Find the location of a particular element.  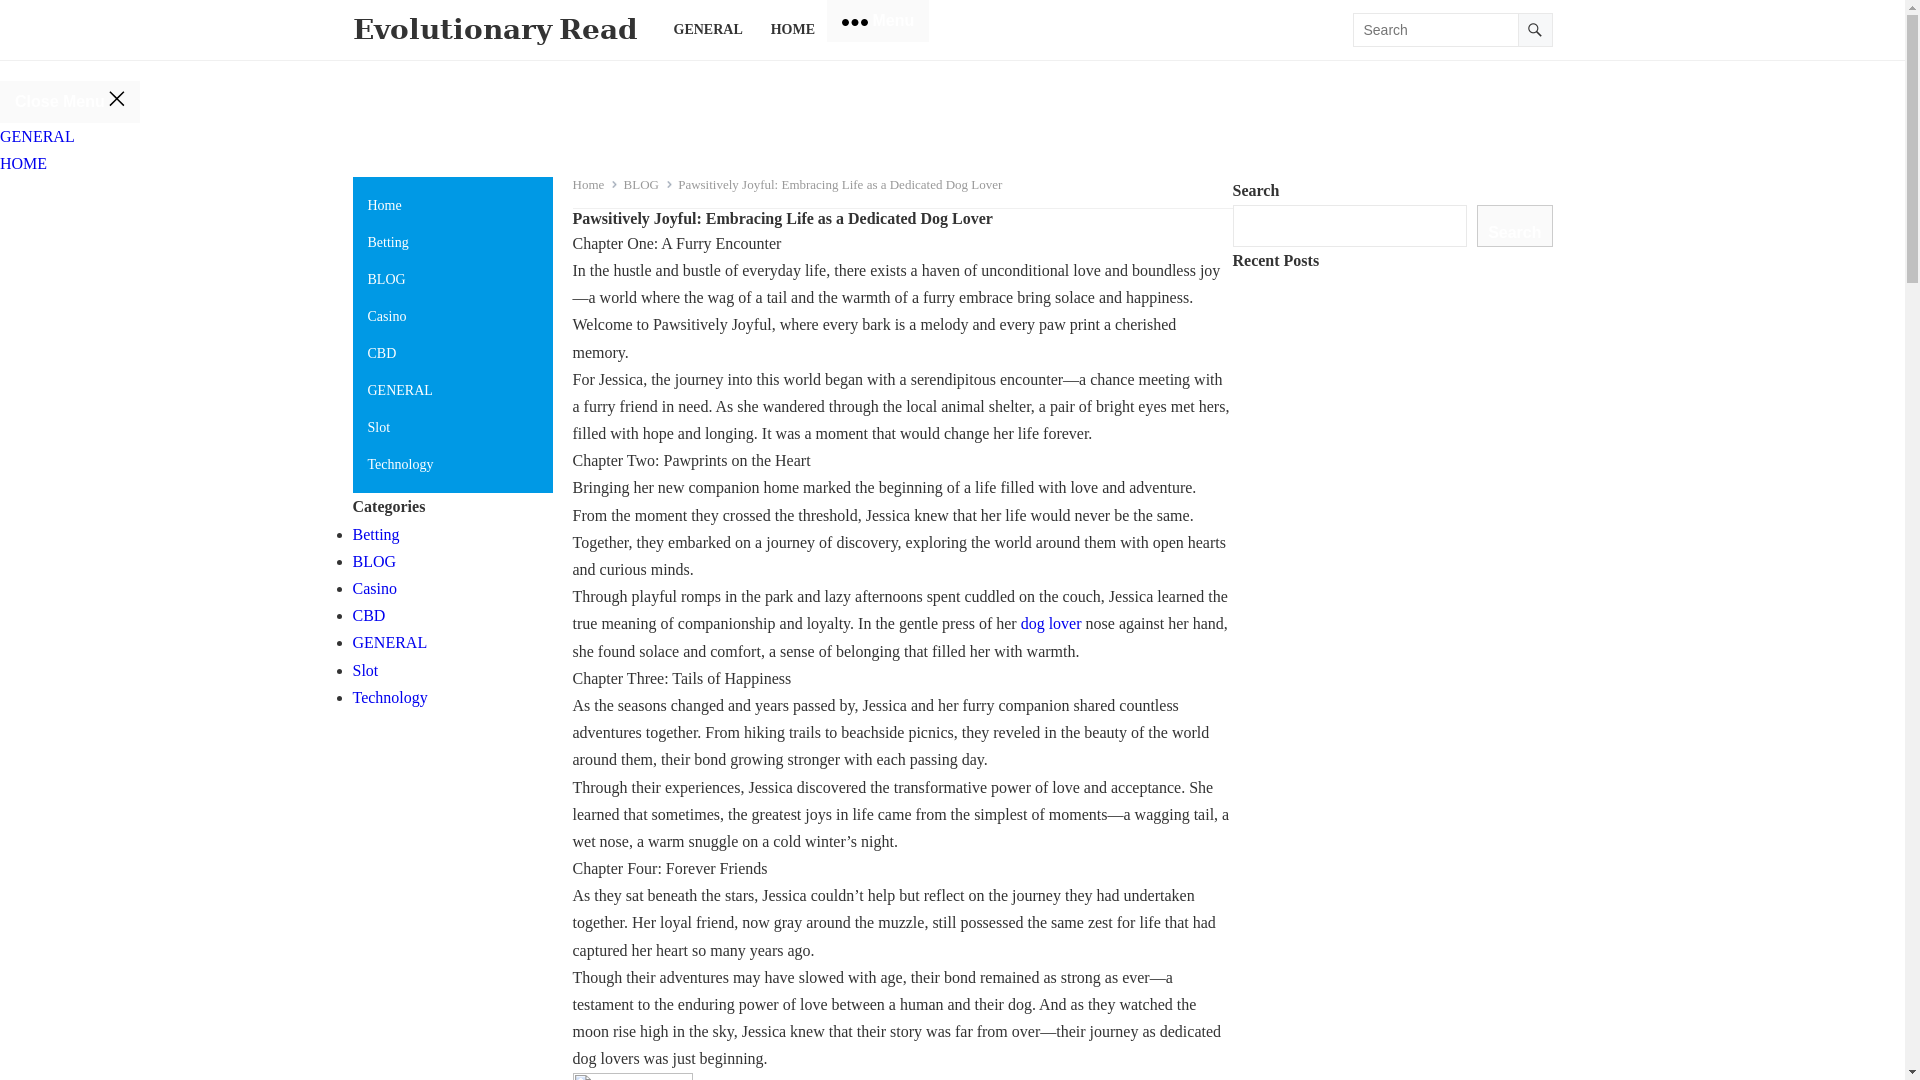

Menu is located at coordinates (878, 21).